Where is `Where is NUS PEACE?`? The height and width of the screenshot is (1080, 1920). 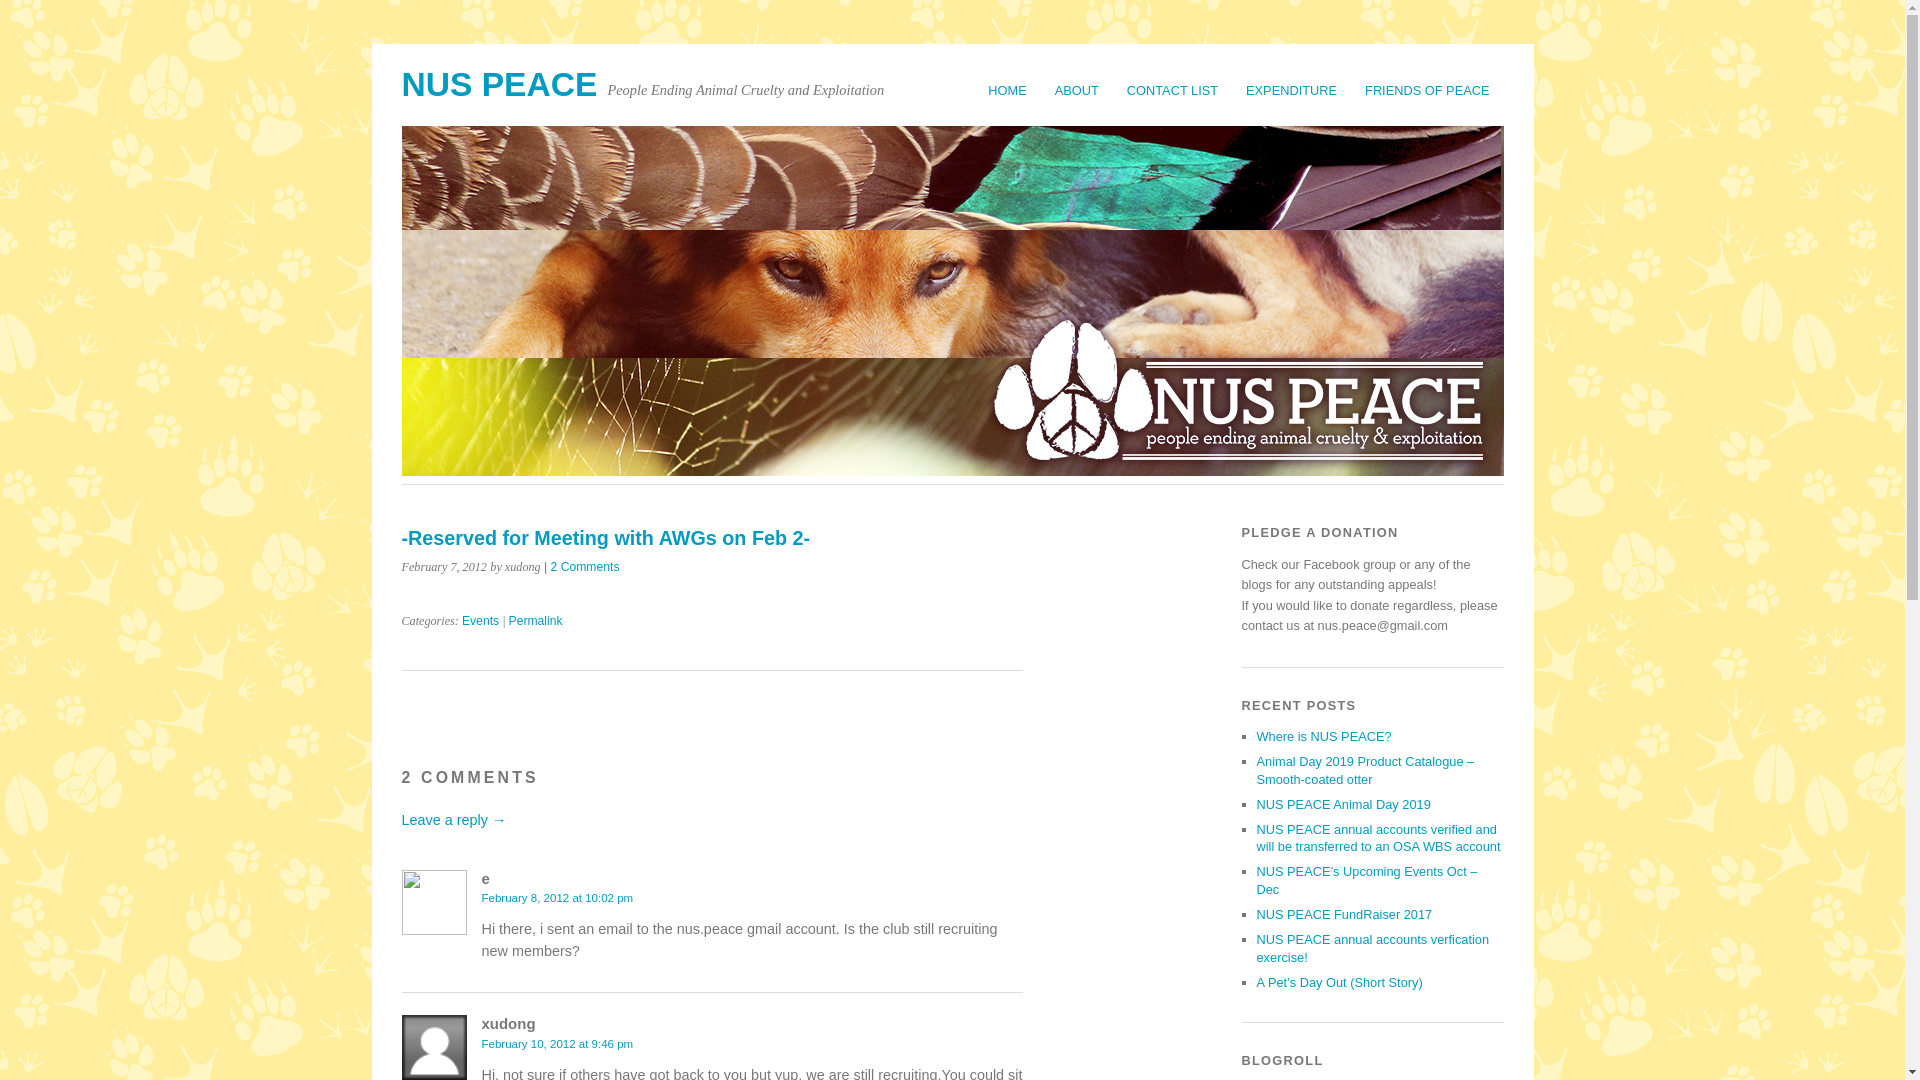
Where is NUS PEACE? is located at coordinates (1322, 736).